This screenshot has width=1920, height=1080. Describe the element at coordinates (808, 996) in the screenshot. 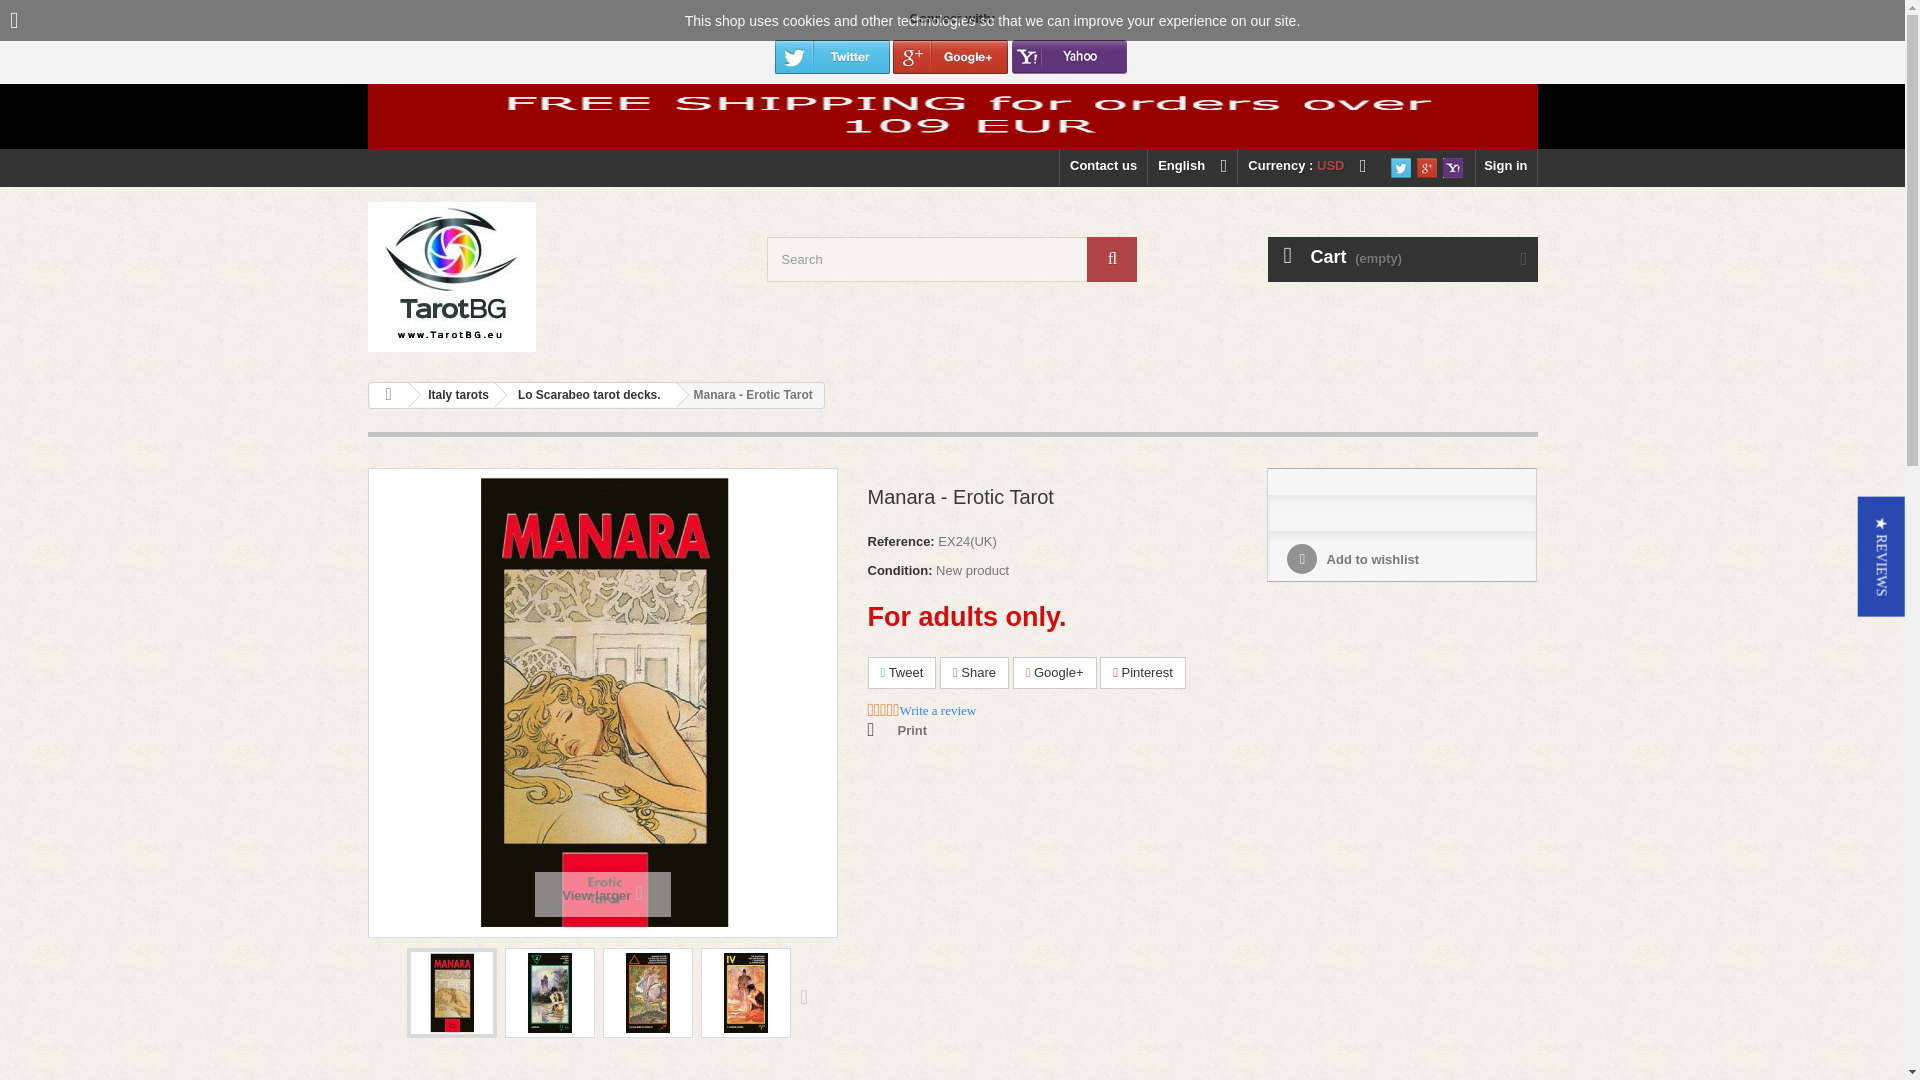

I see `Next` at that location.